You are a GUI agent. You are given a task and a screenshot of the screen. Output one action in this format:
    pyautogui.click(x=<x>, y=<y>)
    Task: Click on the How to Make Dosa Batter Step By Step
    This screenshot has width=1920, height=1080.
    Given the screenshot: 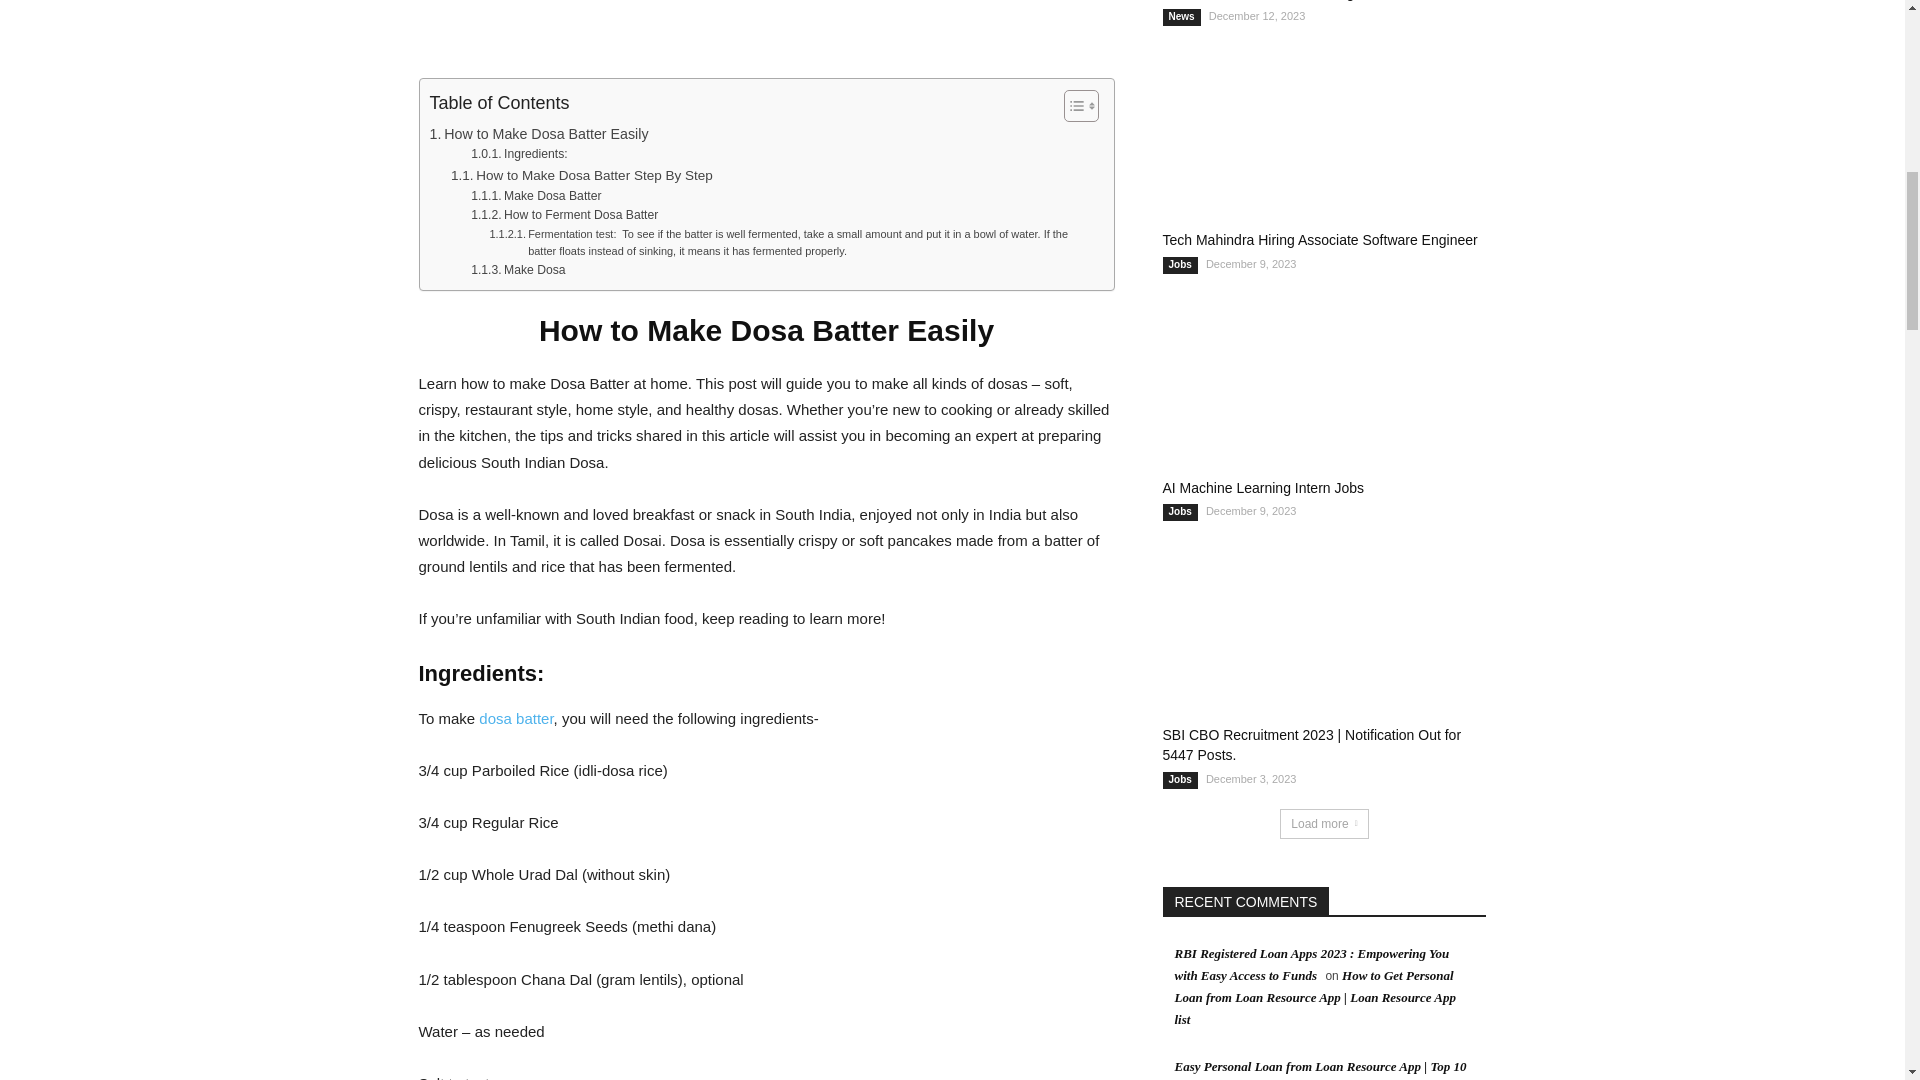 What is the action you would take?
    pyautogui.click(x=582, y=176)
    